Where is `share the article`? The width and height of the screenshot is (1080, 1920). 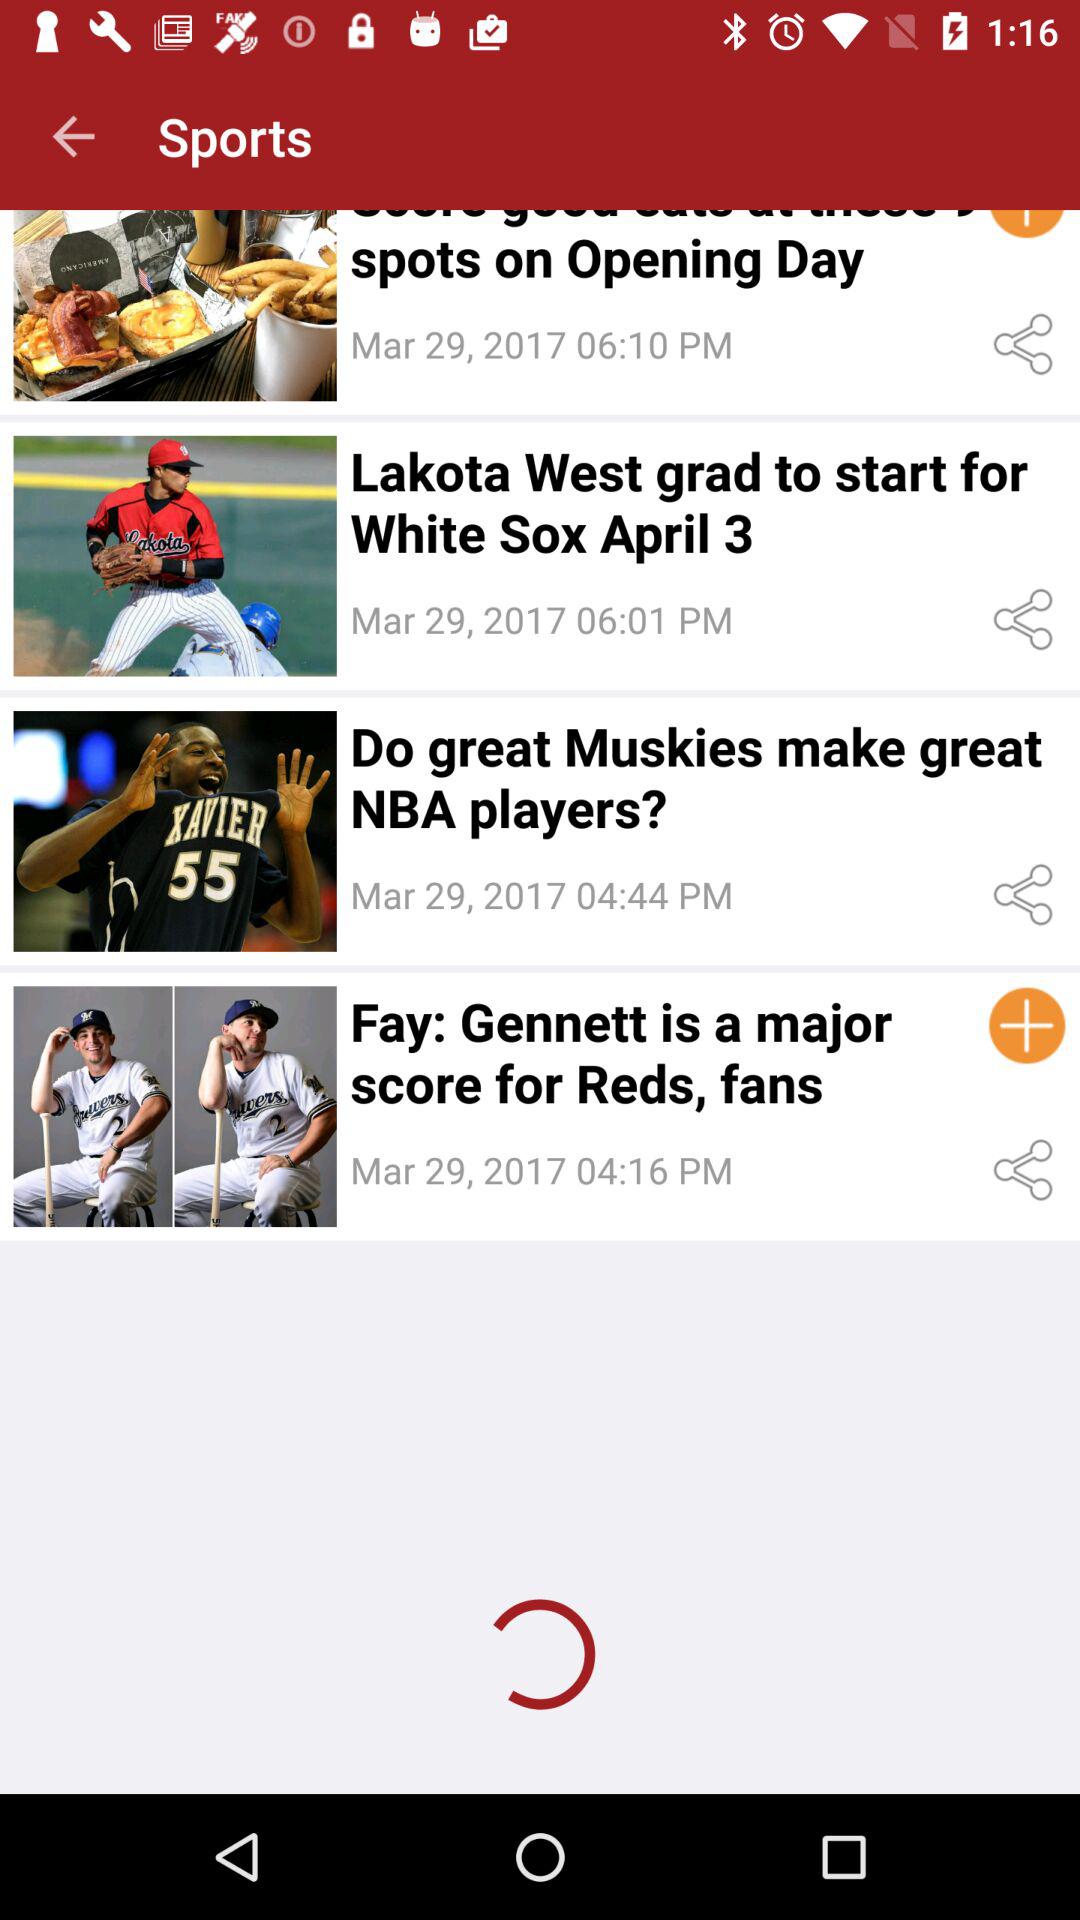 share the article is located at coordinates (1026, 1170).